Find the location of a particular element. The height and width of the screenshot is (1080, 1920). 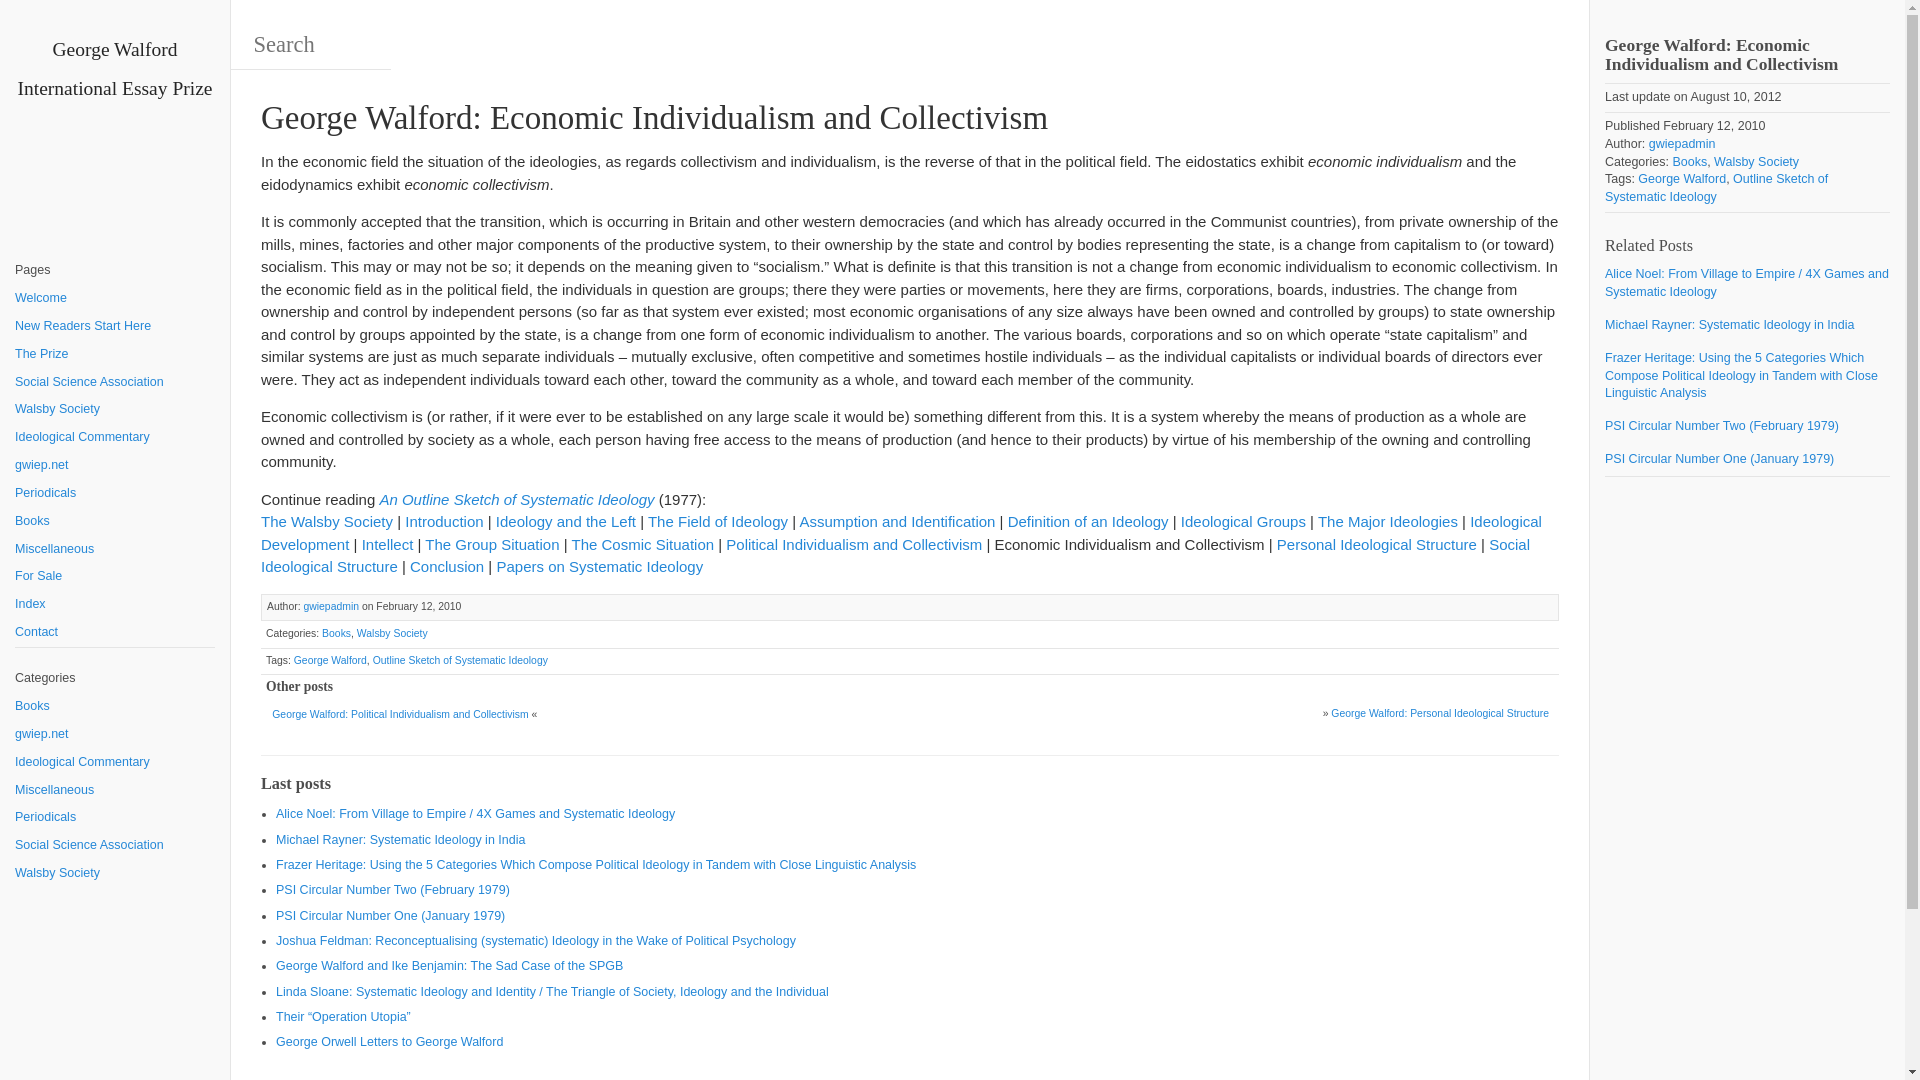

George Walford International Essay Prize is located at coordinates (115, 68).